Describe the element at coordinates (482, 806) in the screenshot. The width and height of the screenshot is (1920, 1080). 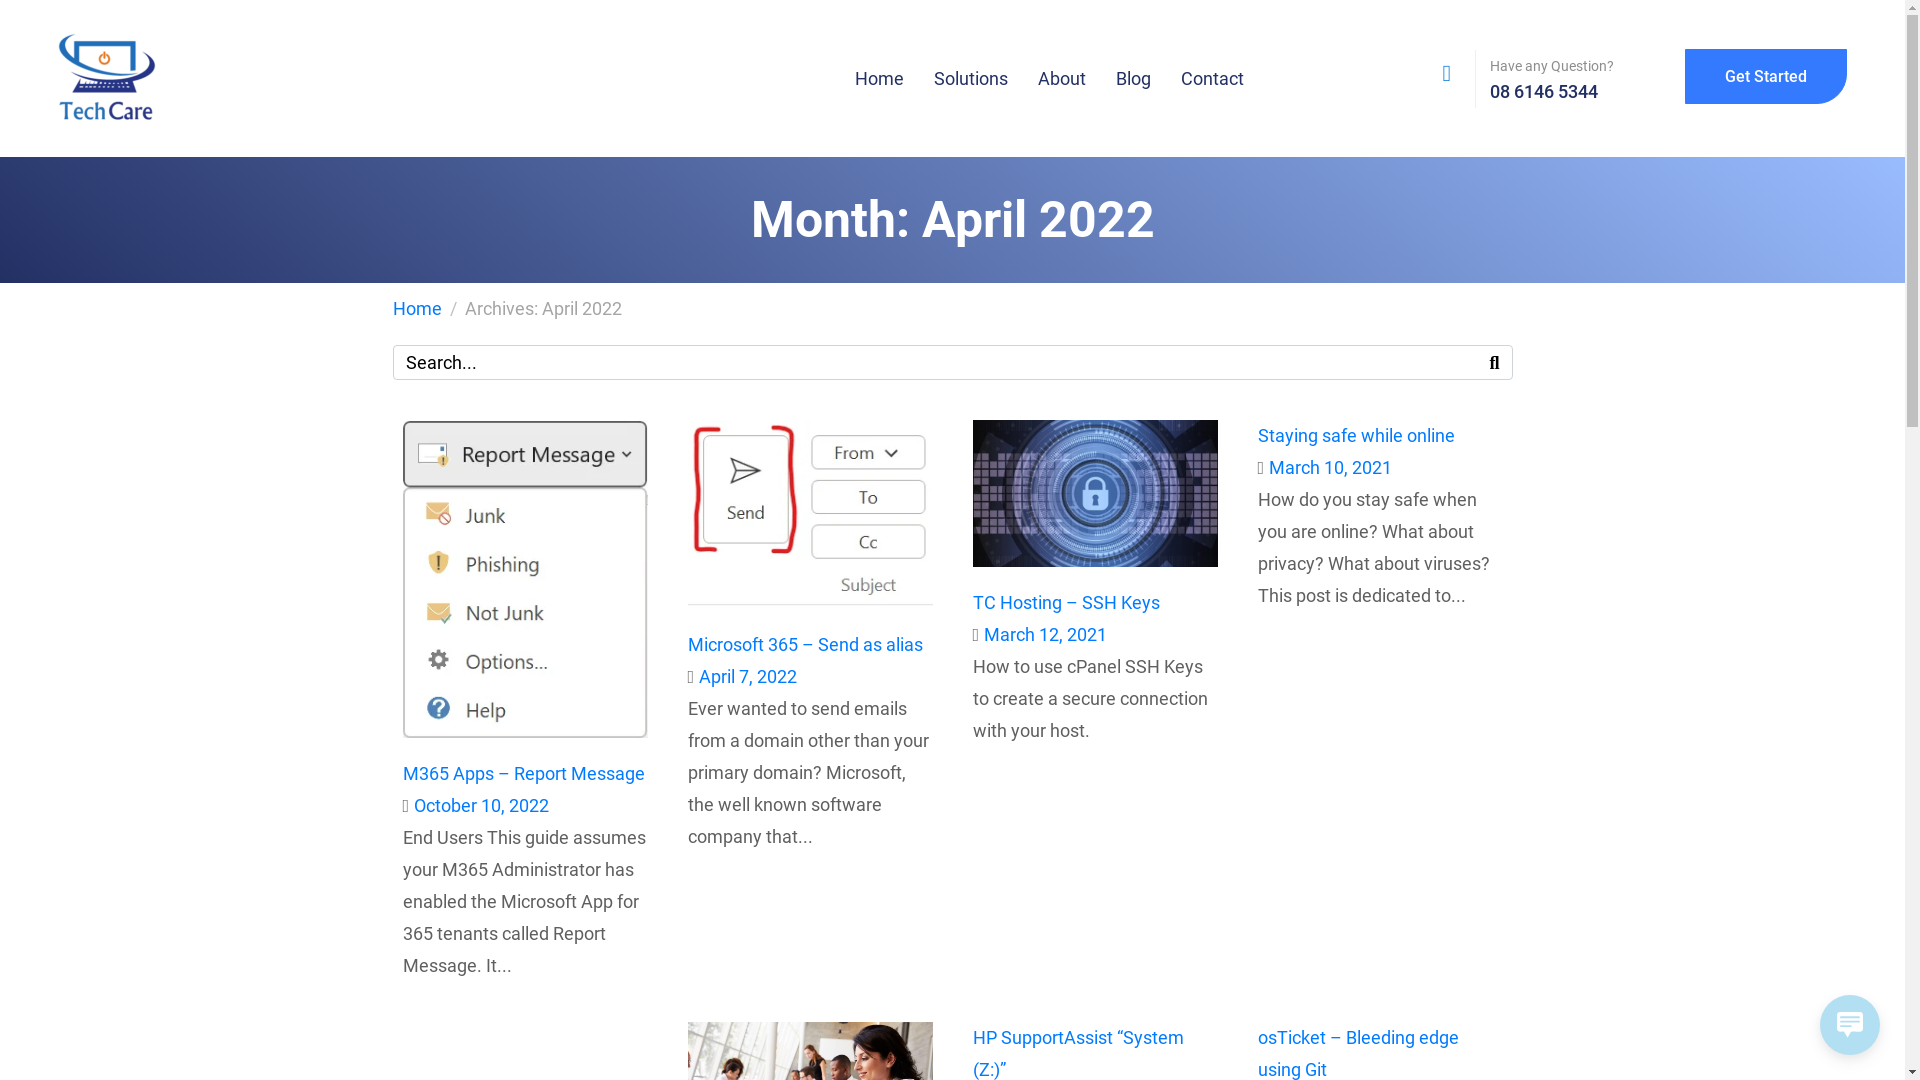
I see `October 10, 2022` at that location.